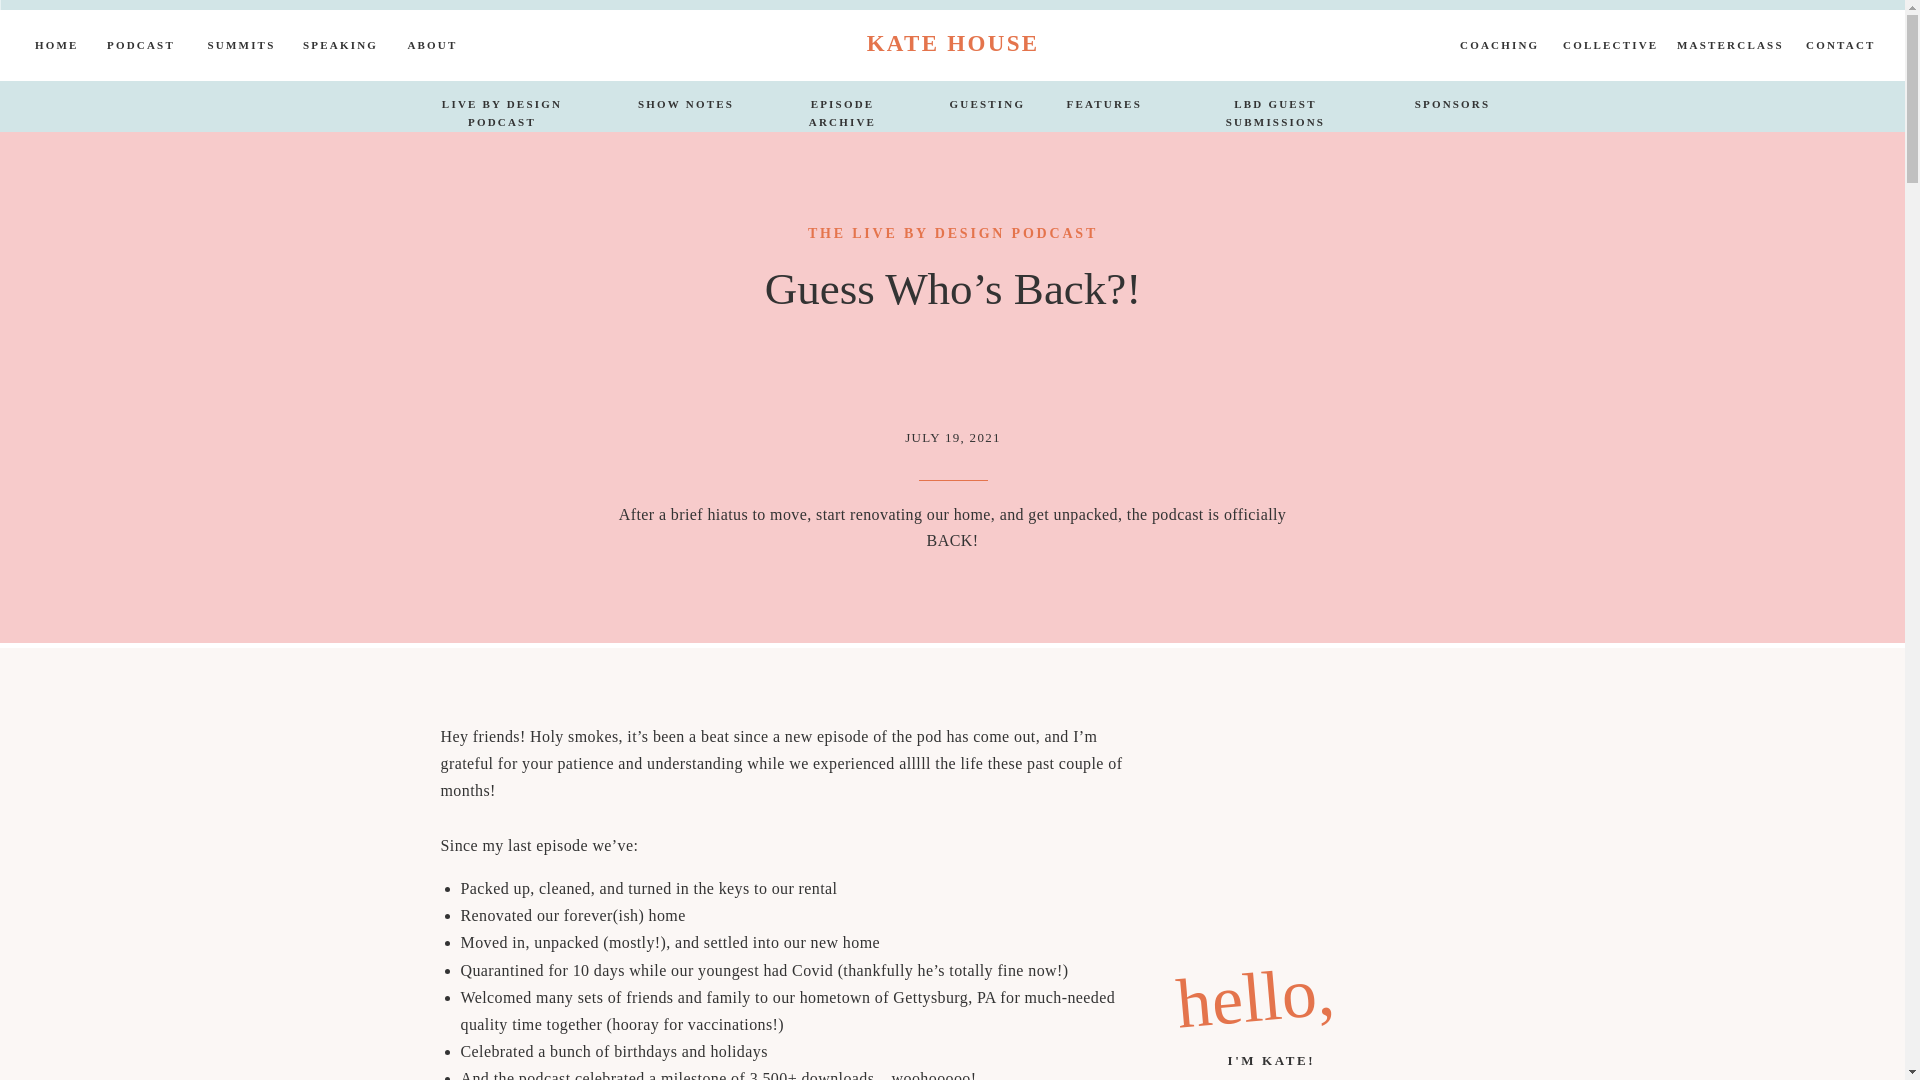  What do you see at coordinates (240, 48) in the screenshot?
I see `SUMMITS` at bounding box center [240, 48].